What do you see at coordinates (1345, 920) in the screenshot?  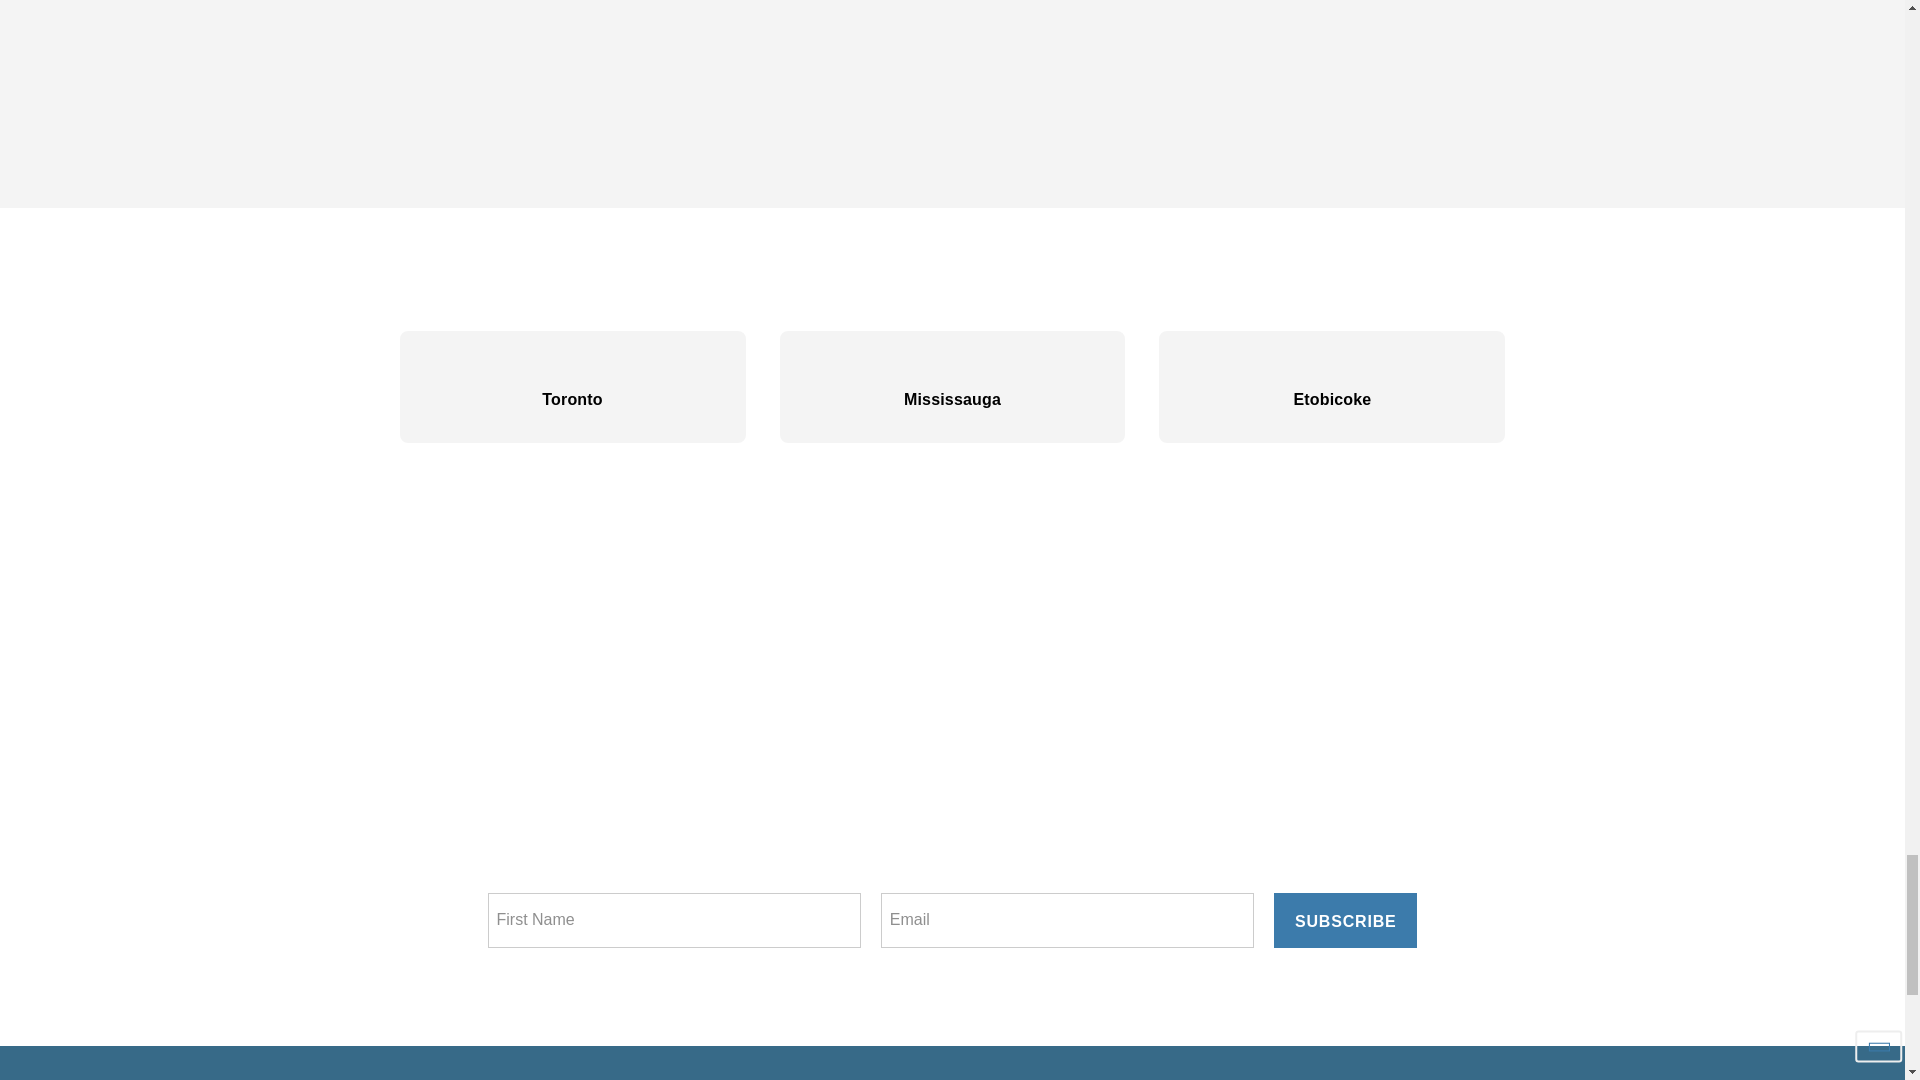 I see `Subscribe` at bounding box center [1345, 920].